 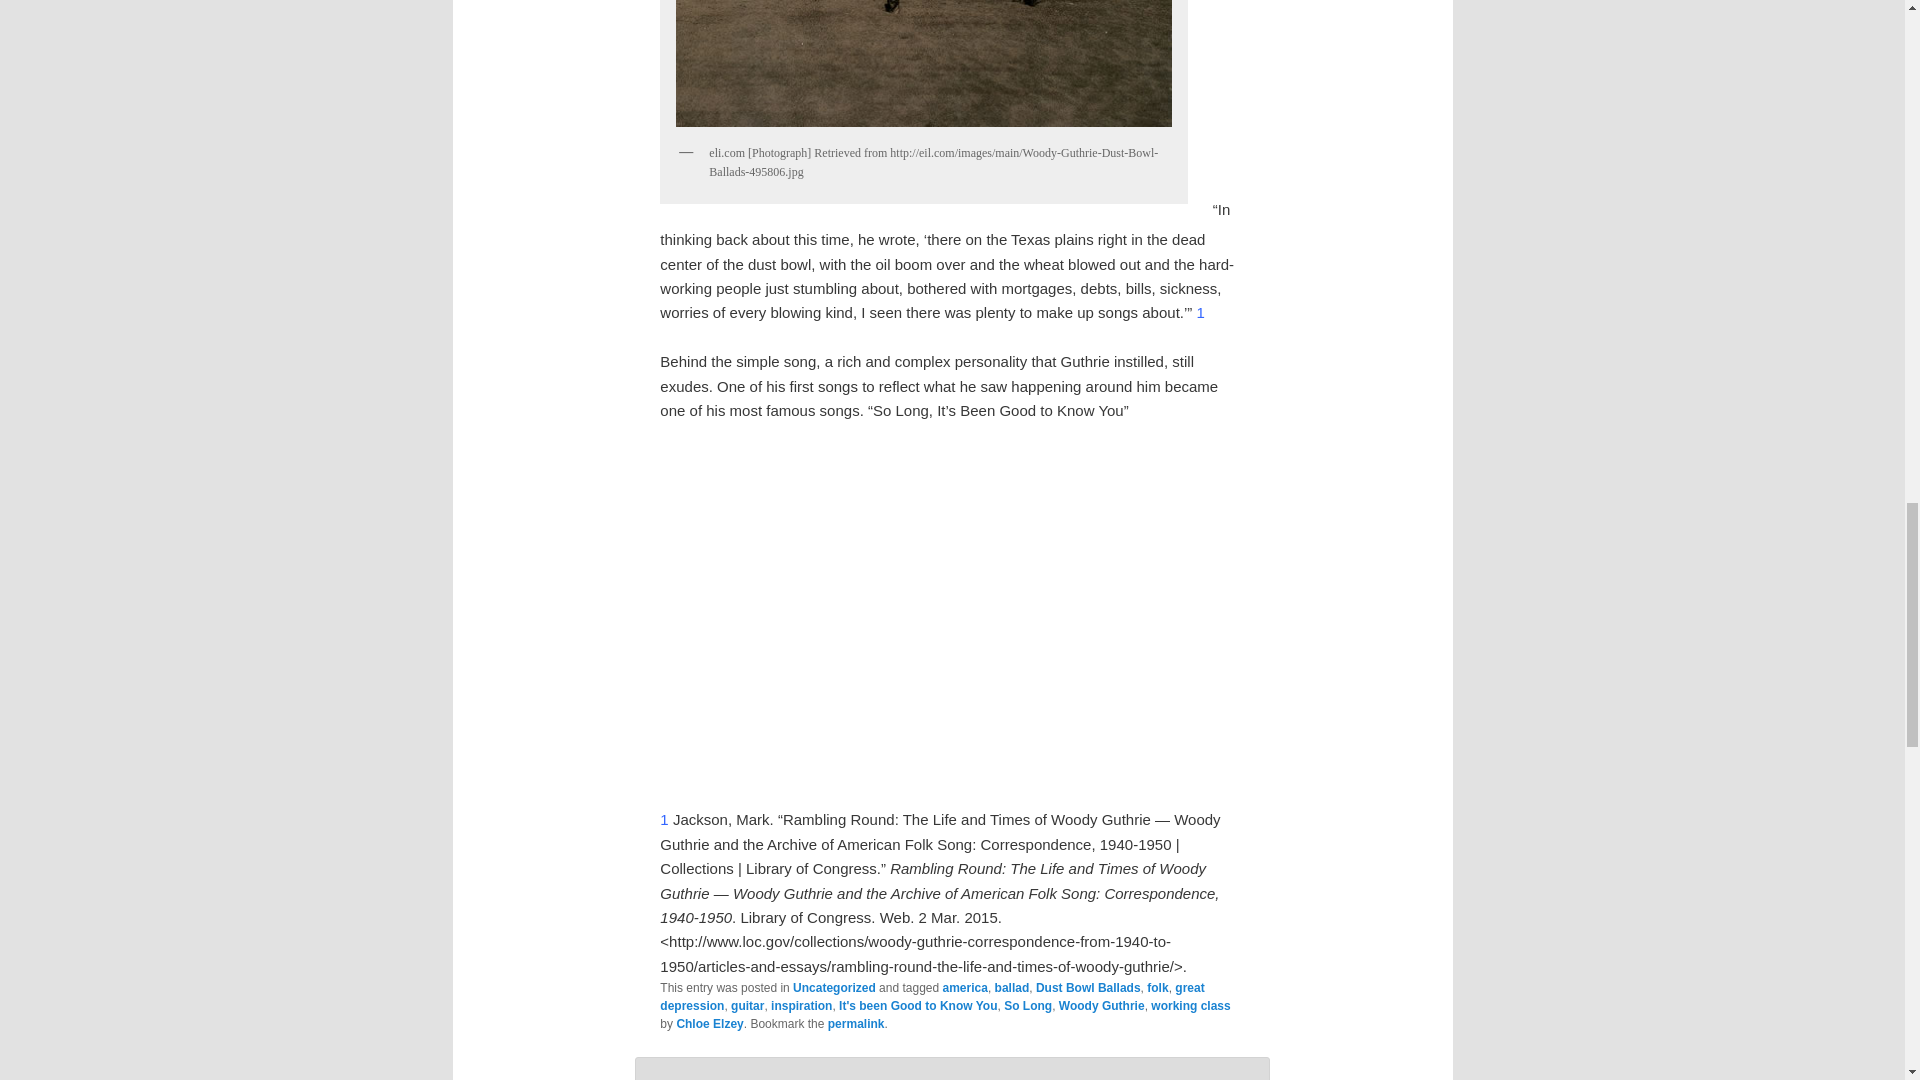 I want to click on america, so click(x=965, y=987).